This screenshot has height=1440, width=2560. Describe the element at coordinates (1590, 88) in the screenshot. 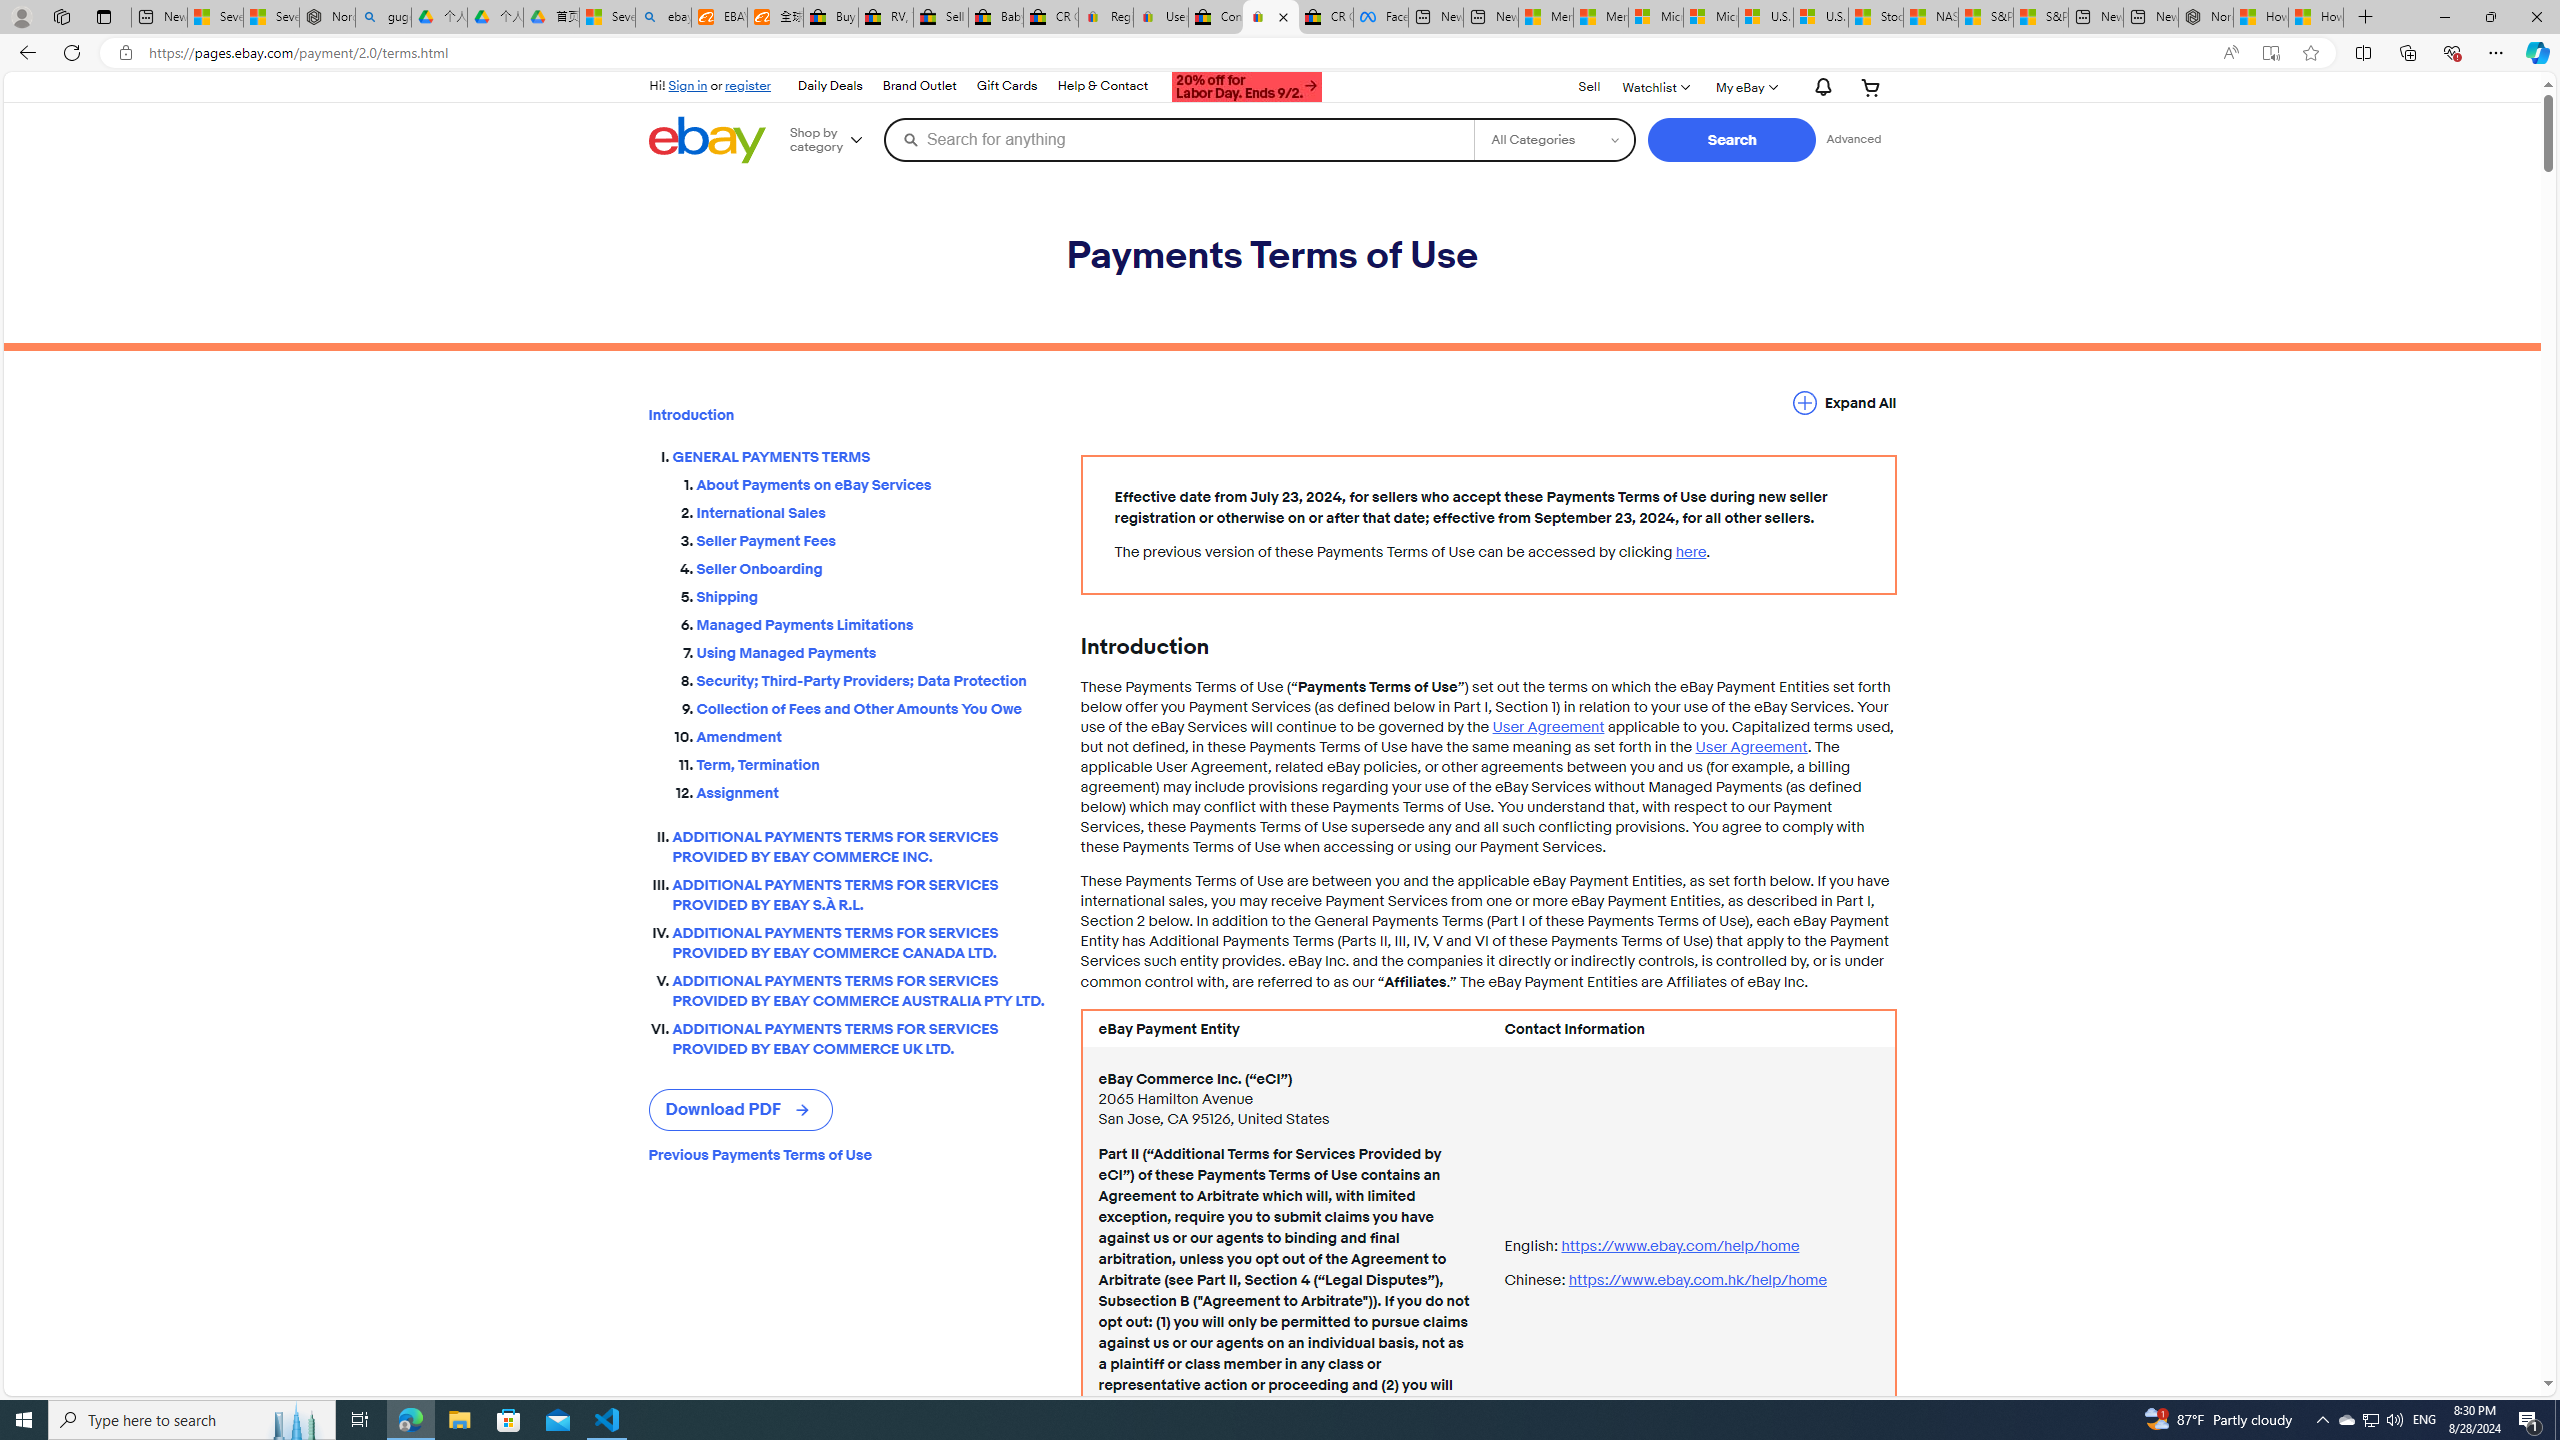

I see `Sell` at that location.